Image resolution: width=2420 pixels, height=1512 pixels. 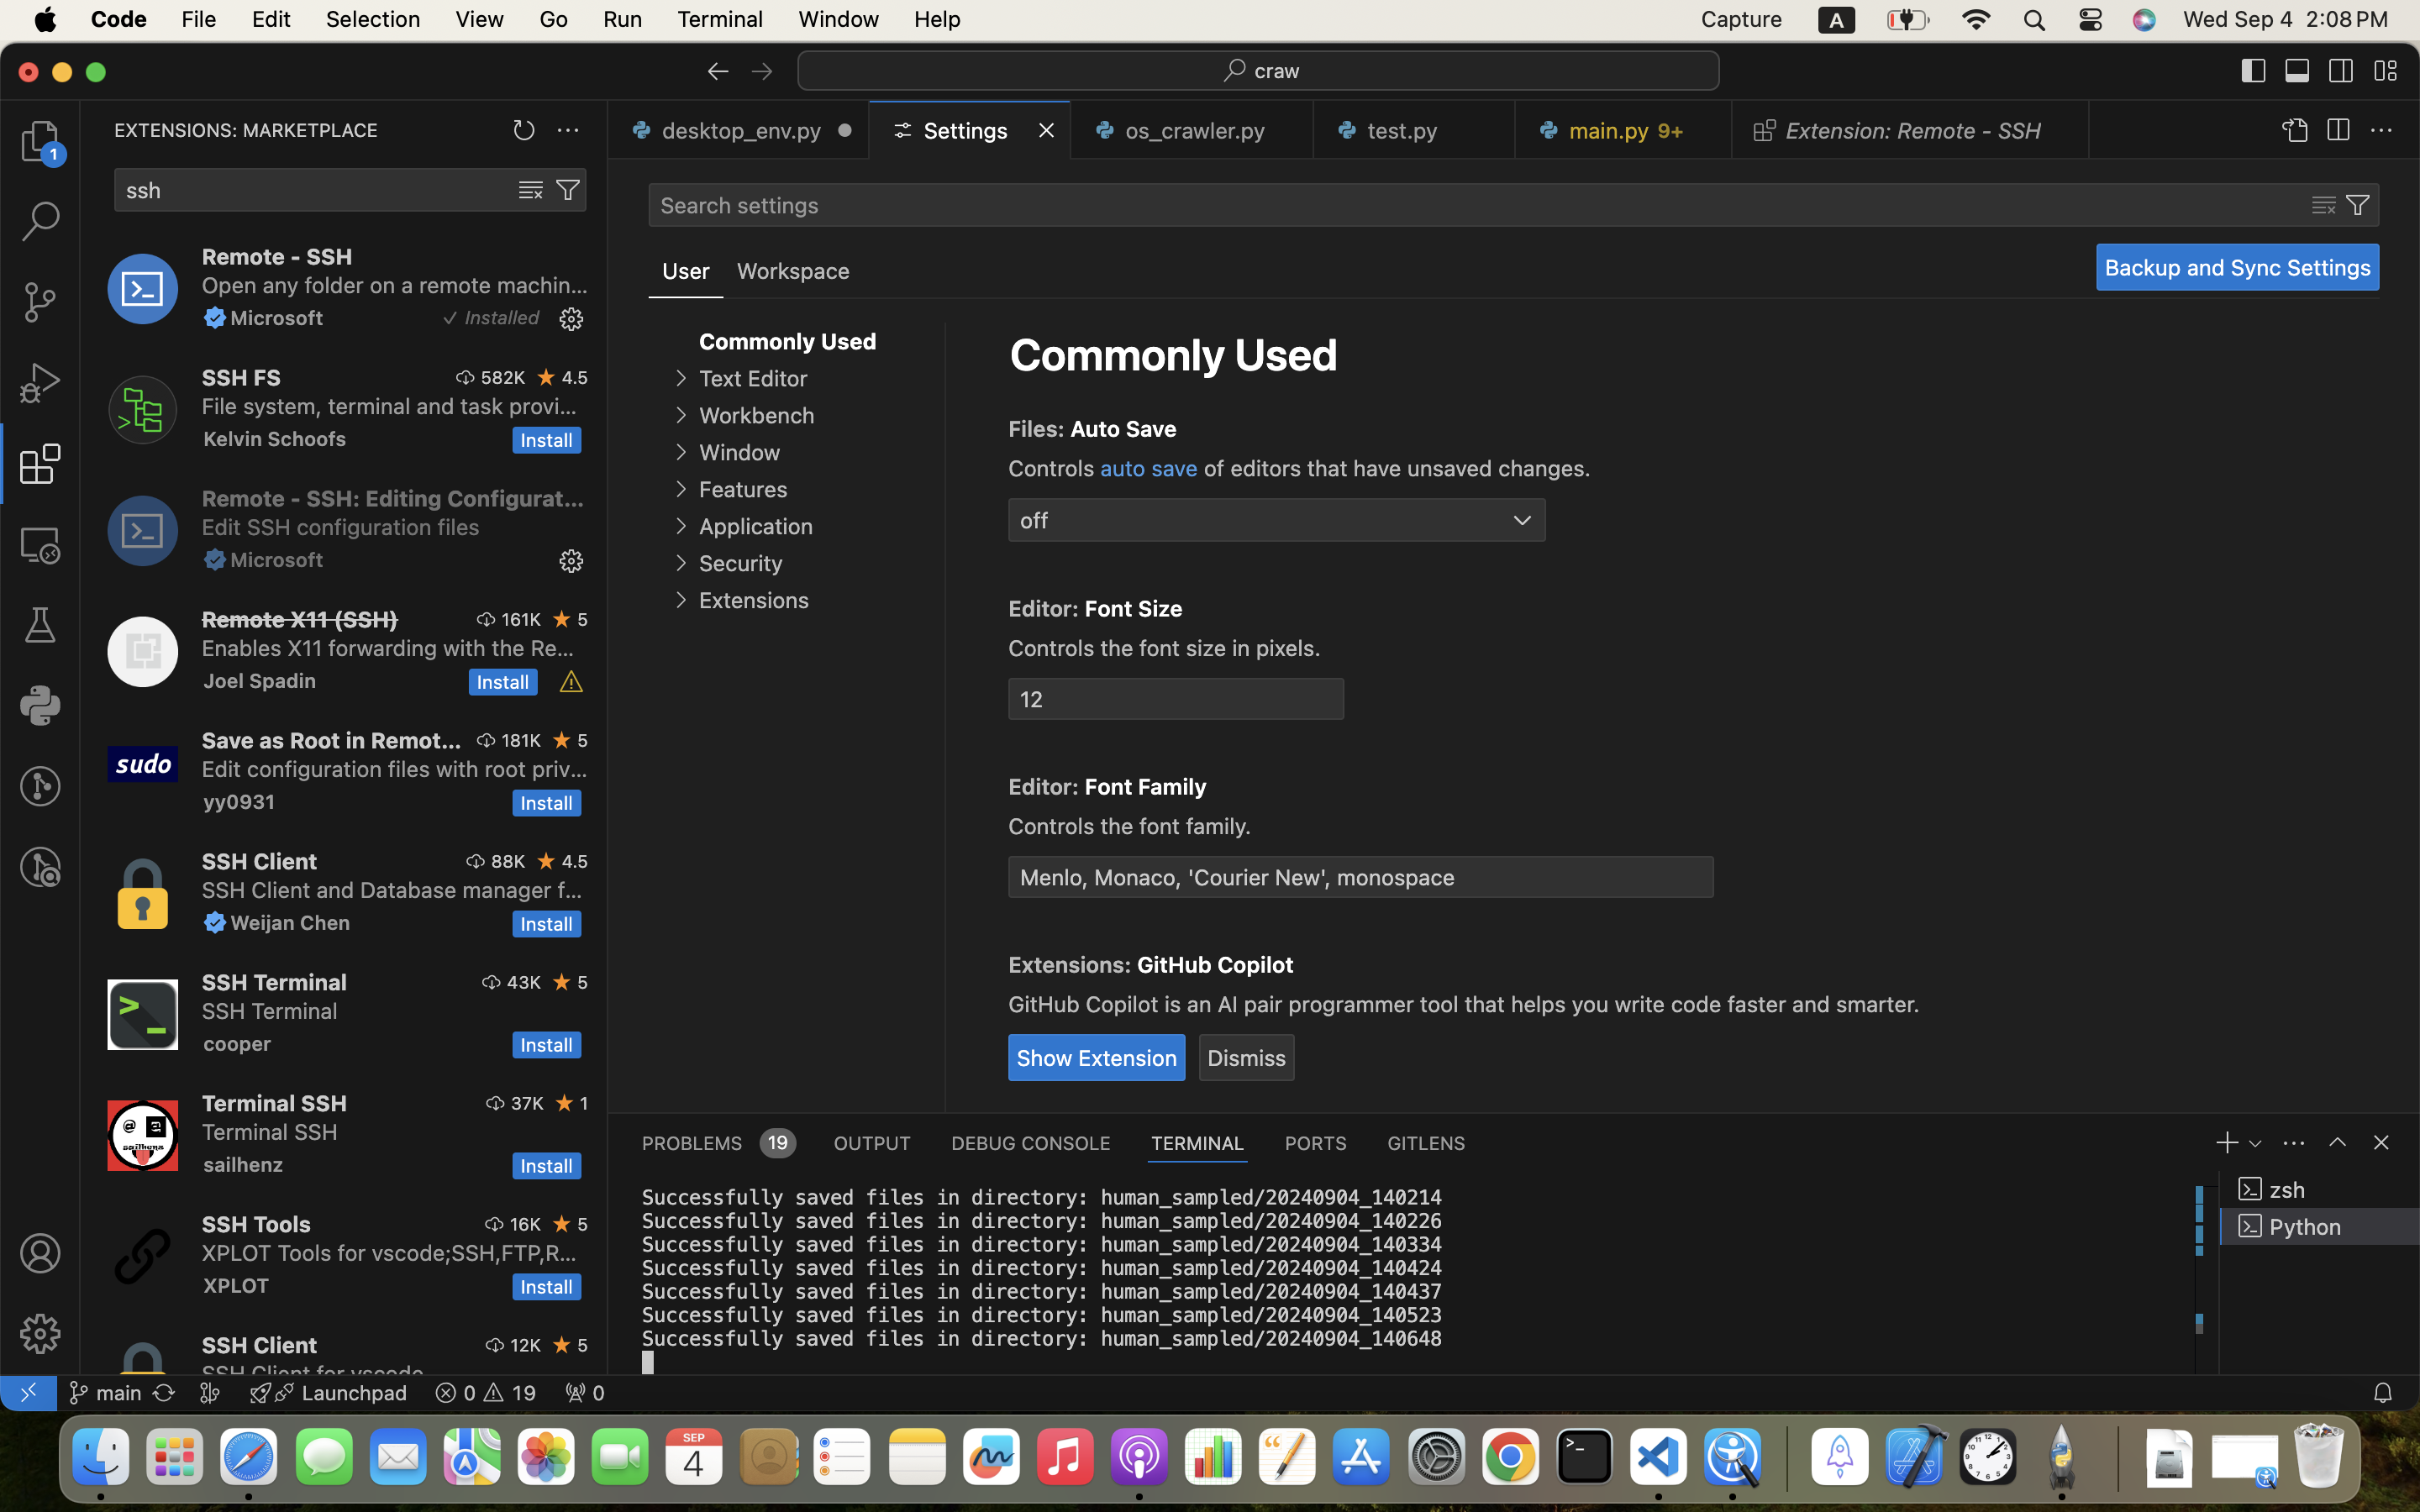 What do you see at coordinates (531, 190) in the screenshot?
I see `` at bounding box center [531, 190].